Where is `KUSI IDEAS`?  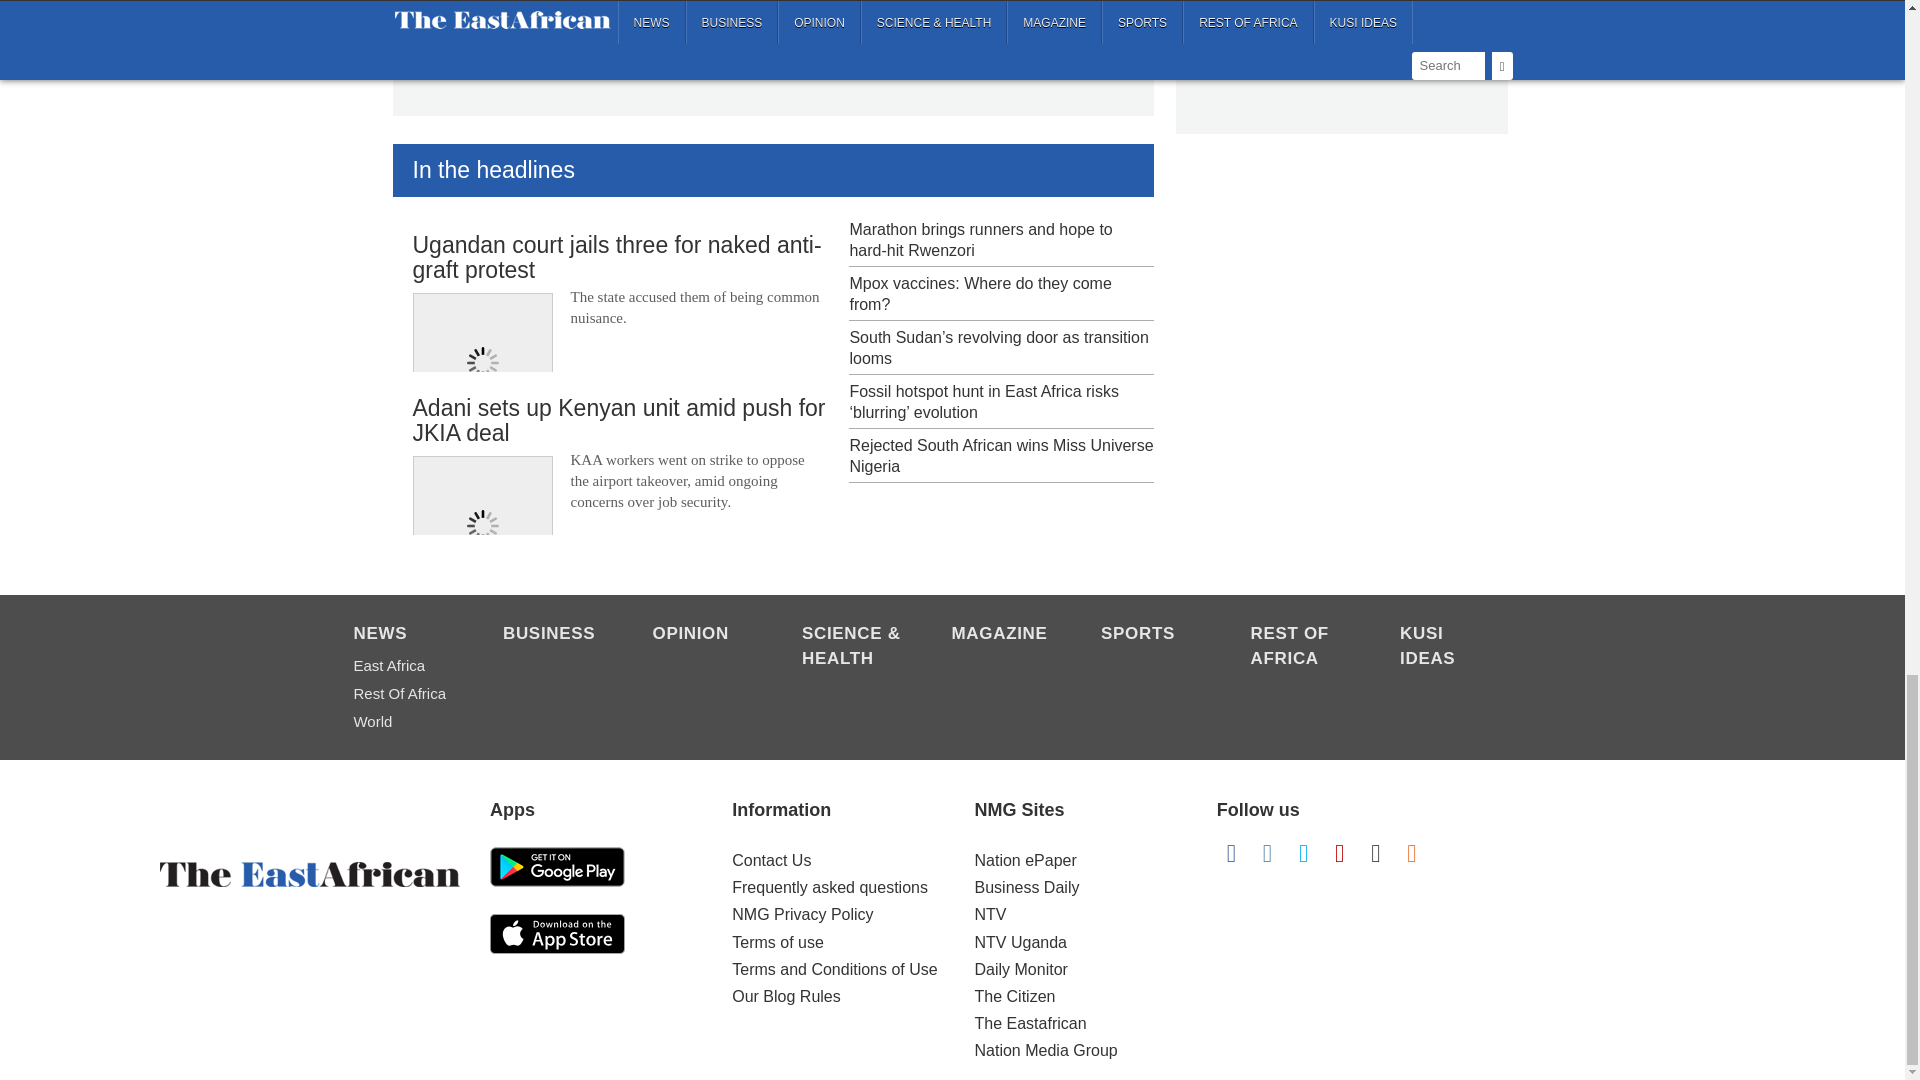 KUSI IDEAS is located at coordinates (1450, 648).